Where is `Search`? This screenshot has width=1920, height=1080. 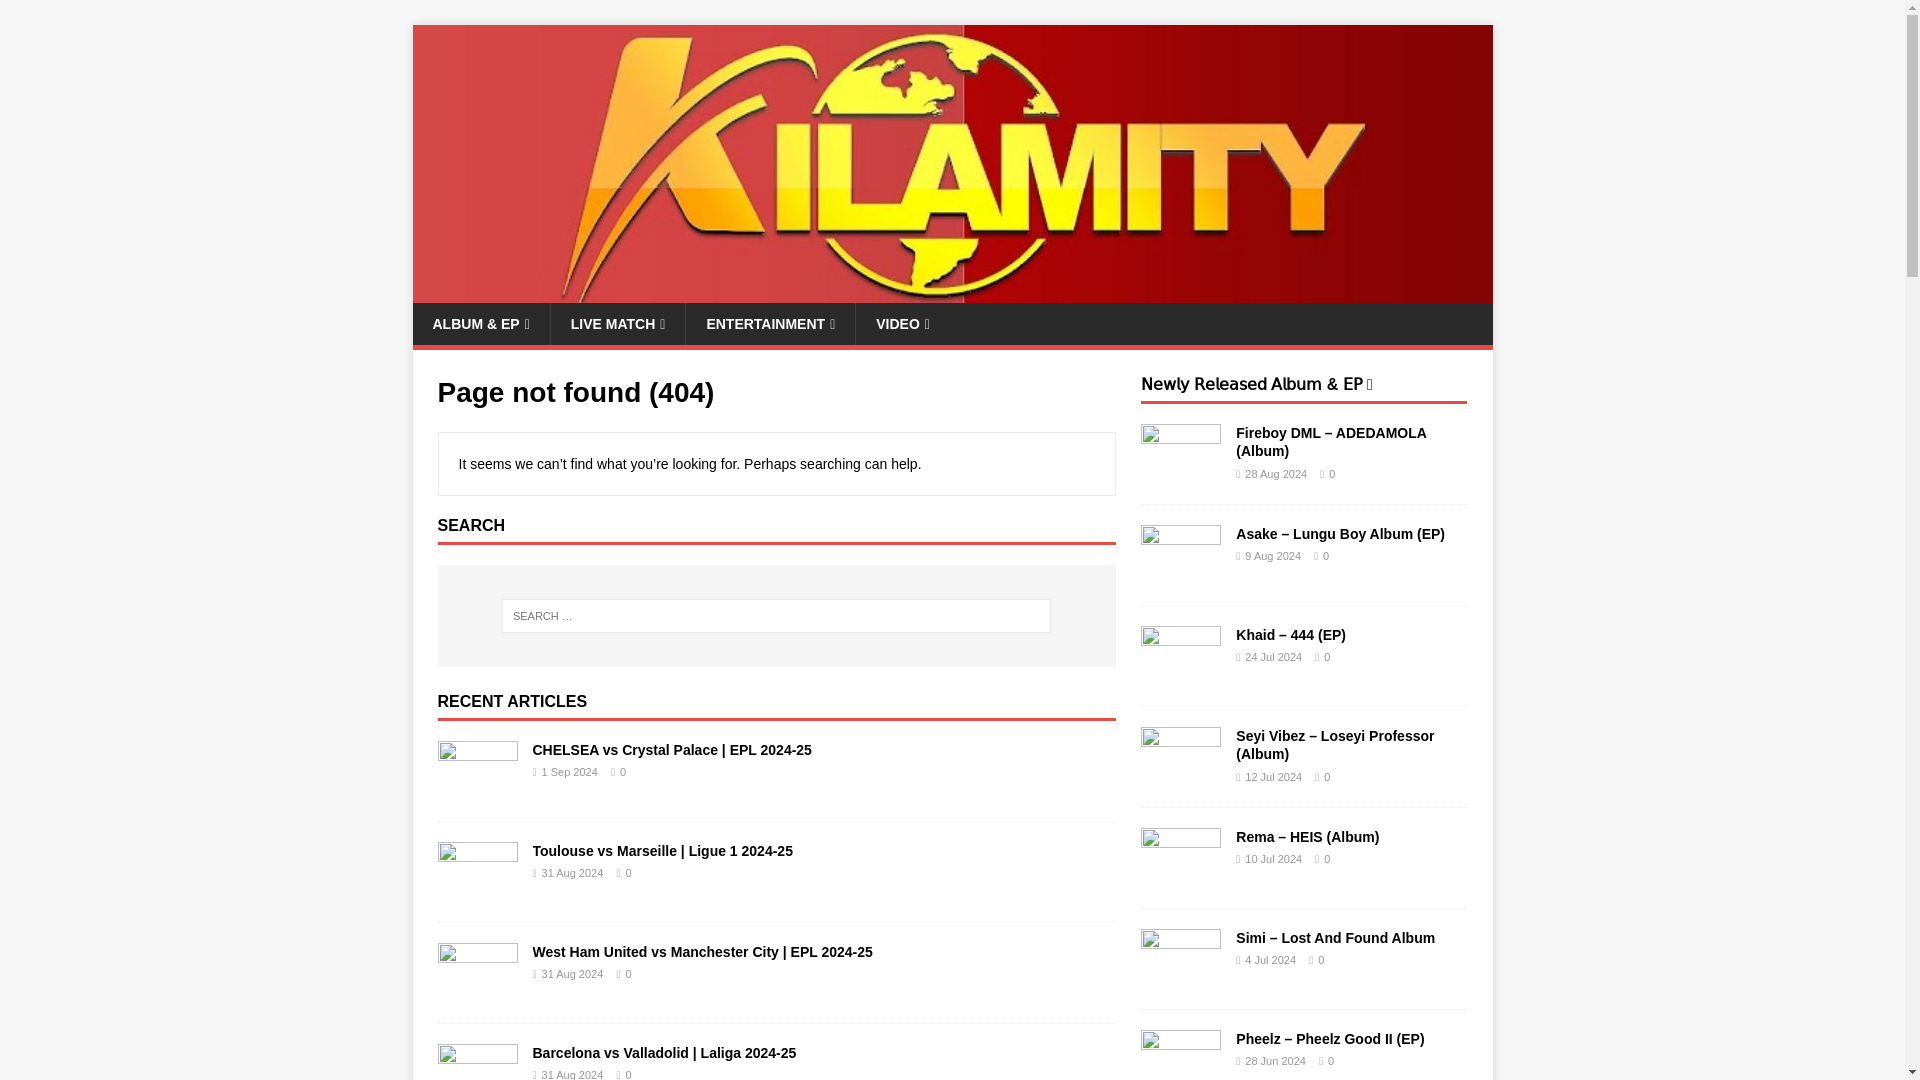 Search is located at coordinates (74, 16).